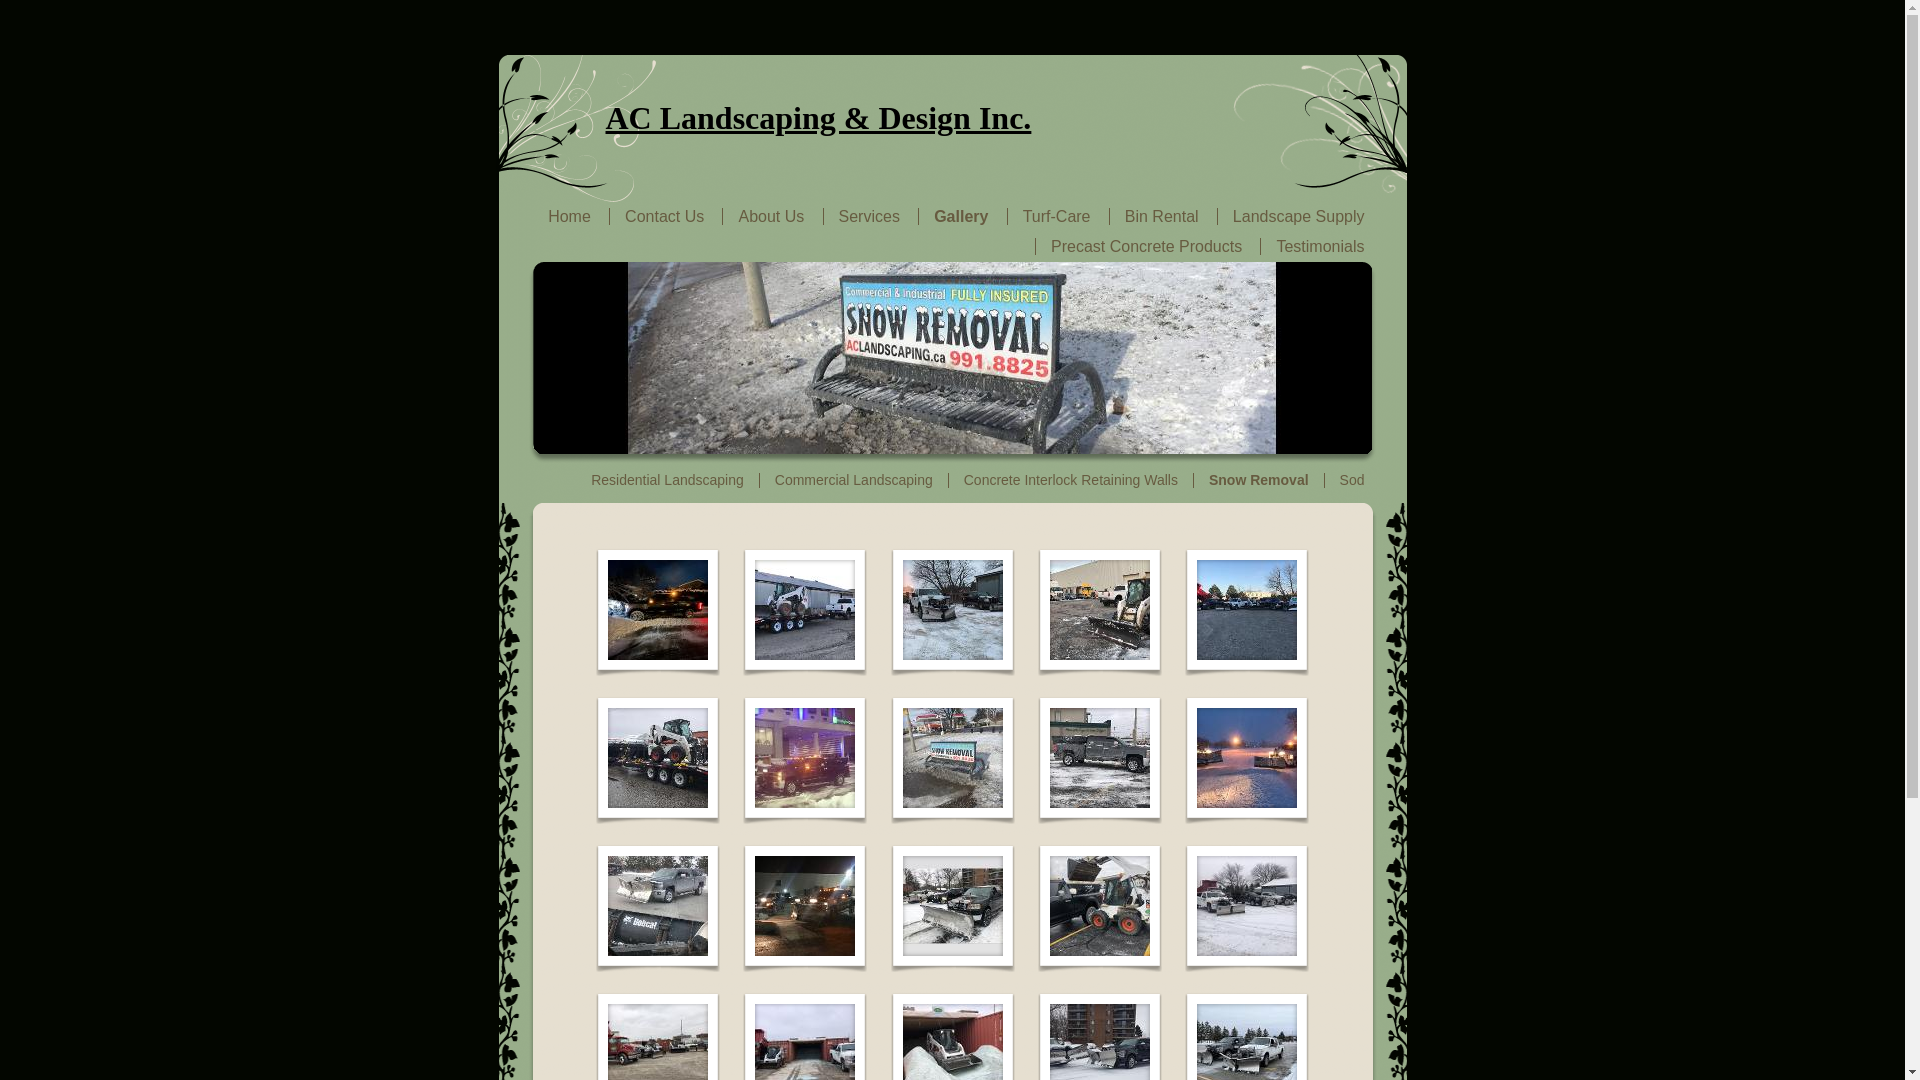 The height and width of the screenshot is (1080, 1920). Describe the element at coordinates (664, 216) in the screenshot. I see `Contact Us` at that location.